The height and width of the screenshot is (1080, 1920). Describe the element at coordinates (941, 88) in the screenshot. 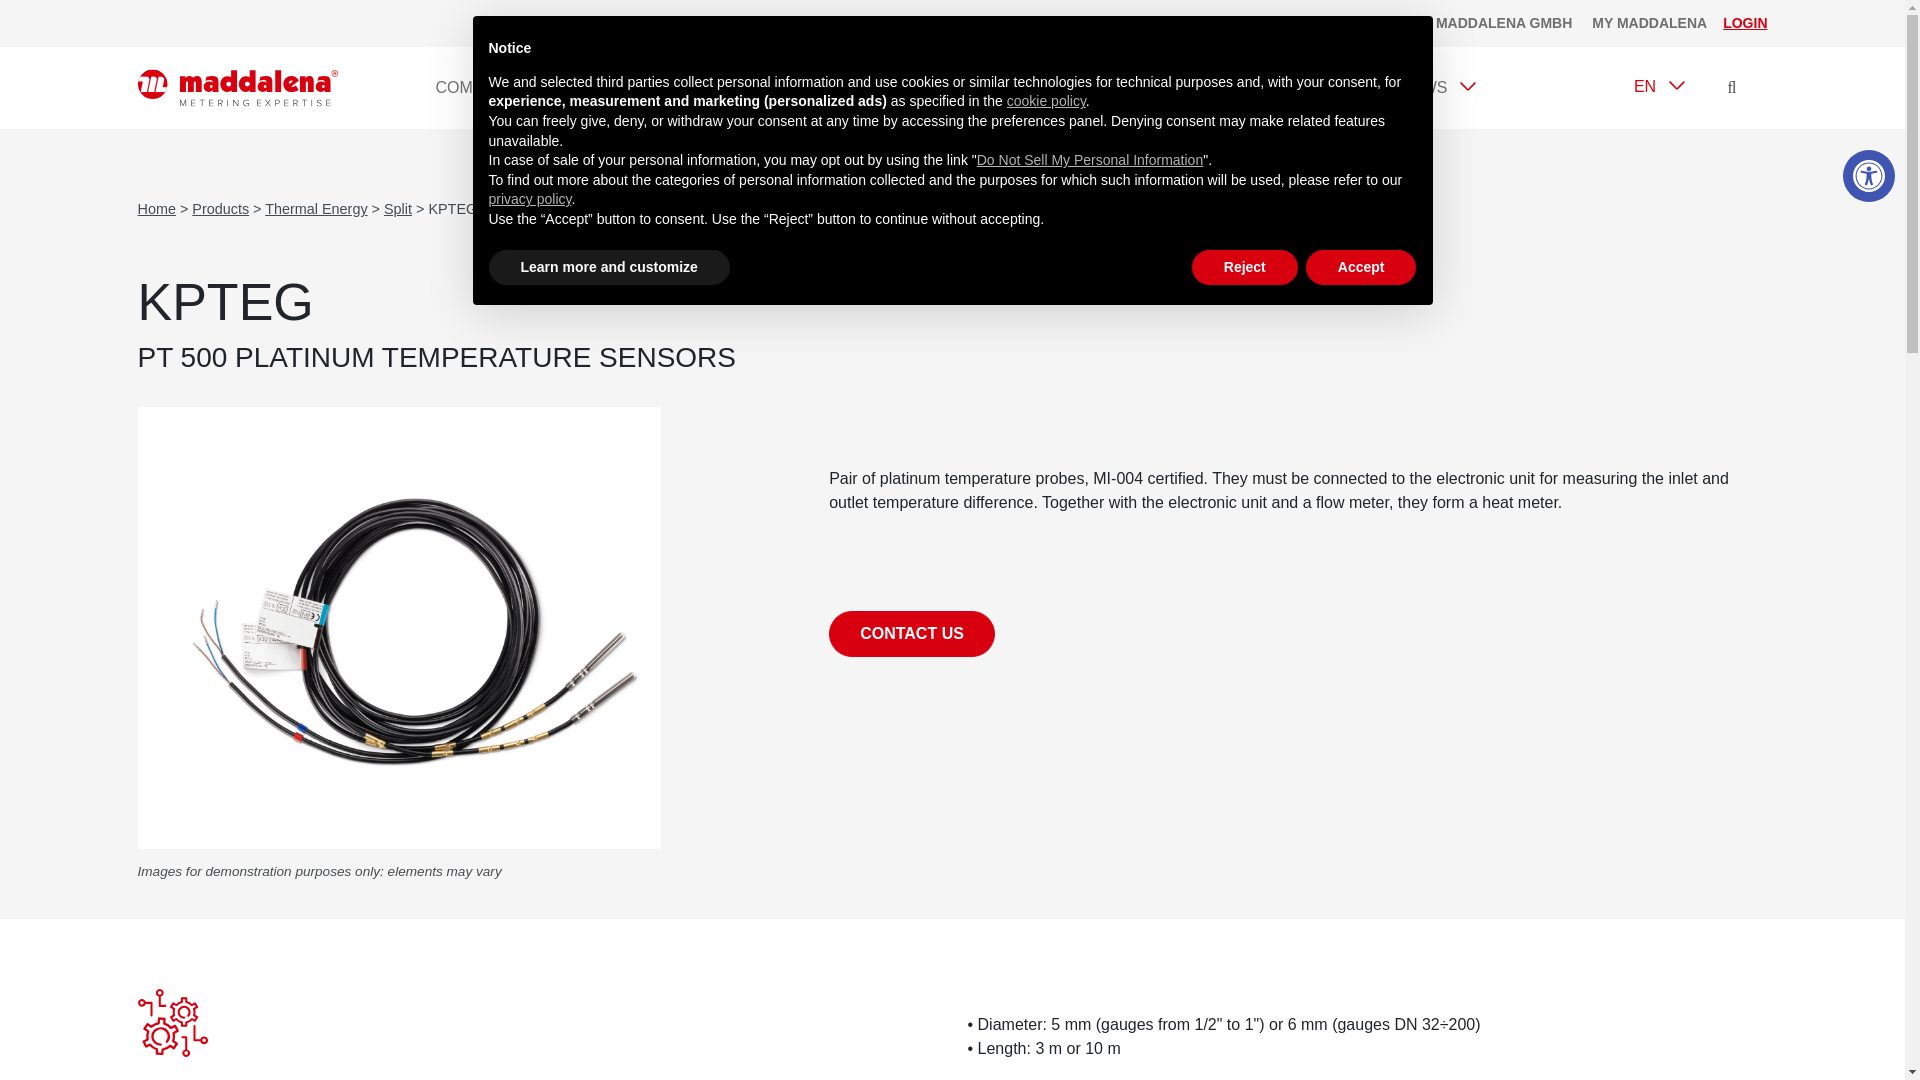

I see `ACCREDITED LABORATORY` at that location.